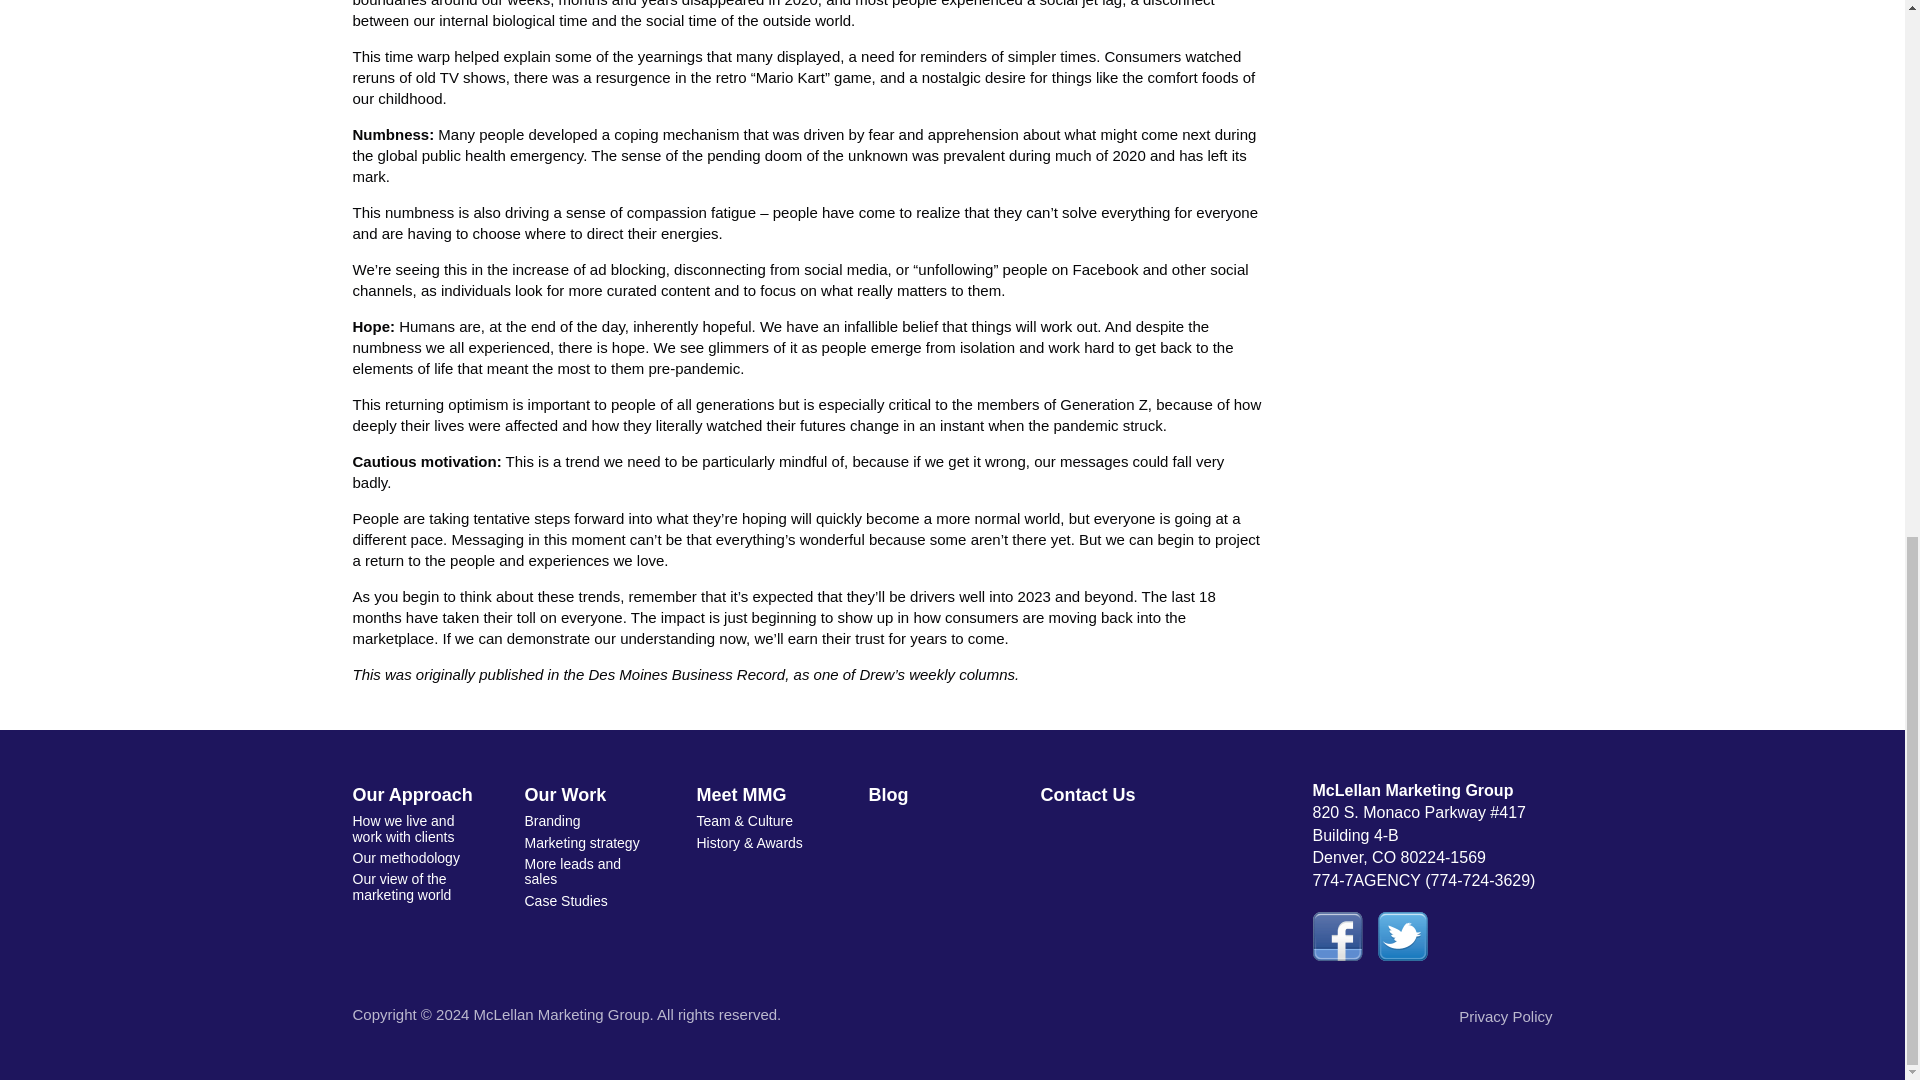  I want to click on Our view of the marketing world, so click(417, 888).